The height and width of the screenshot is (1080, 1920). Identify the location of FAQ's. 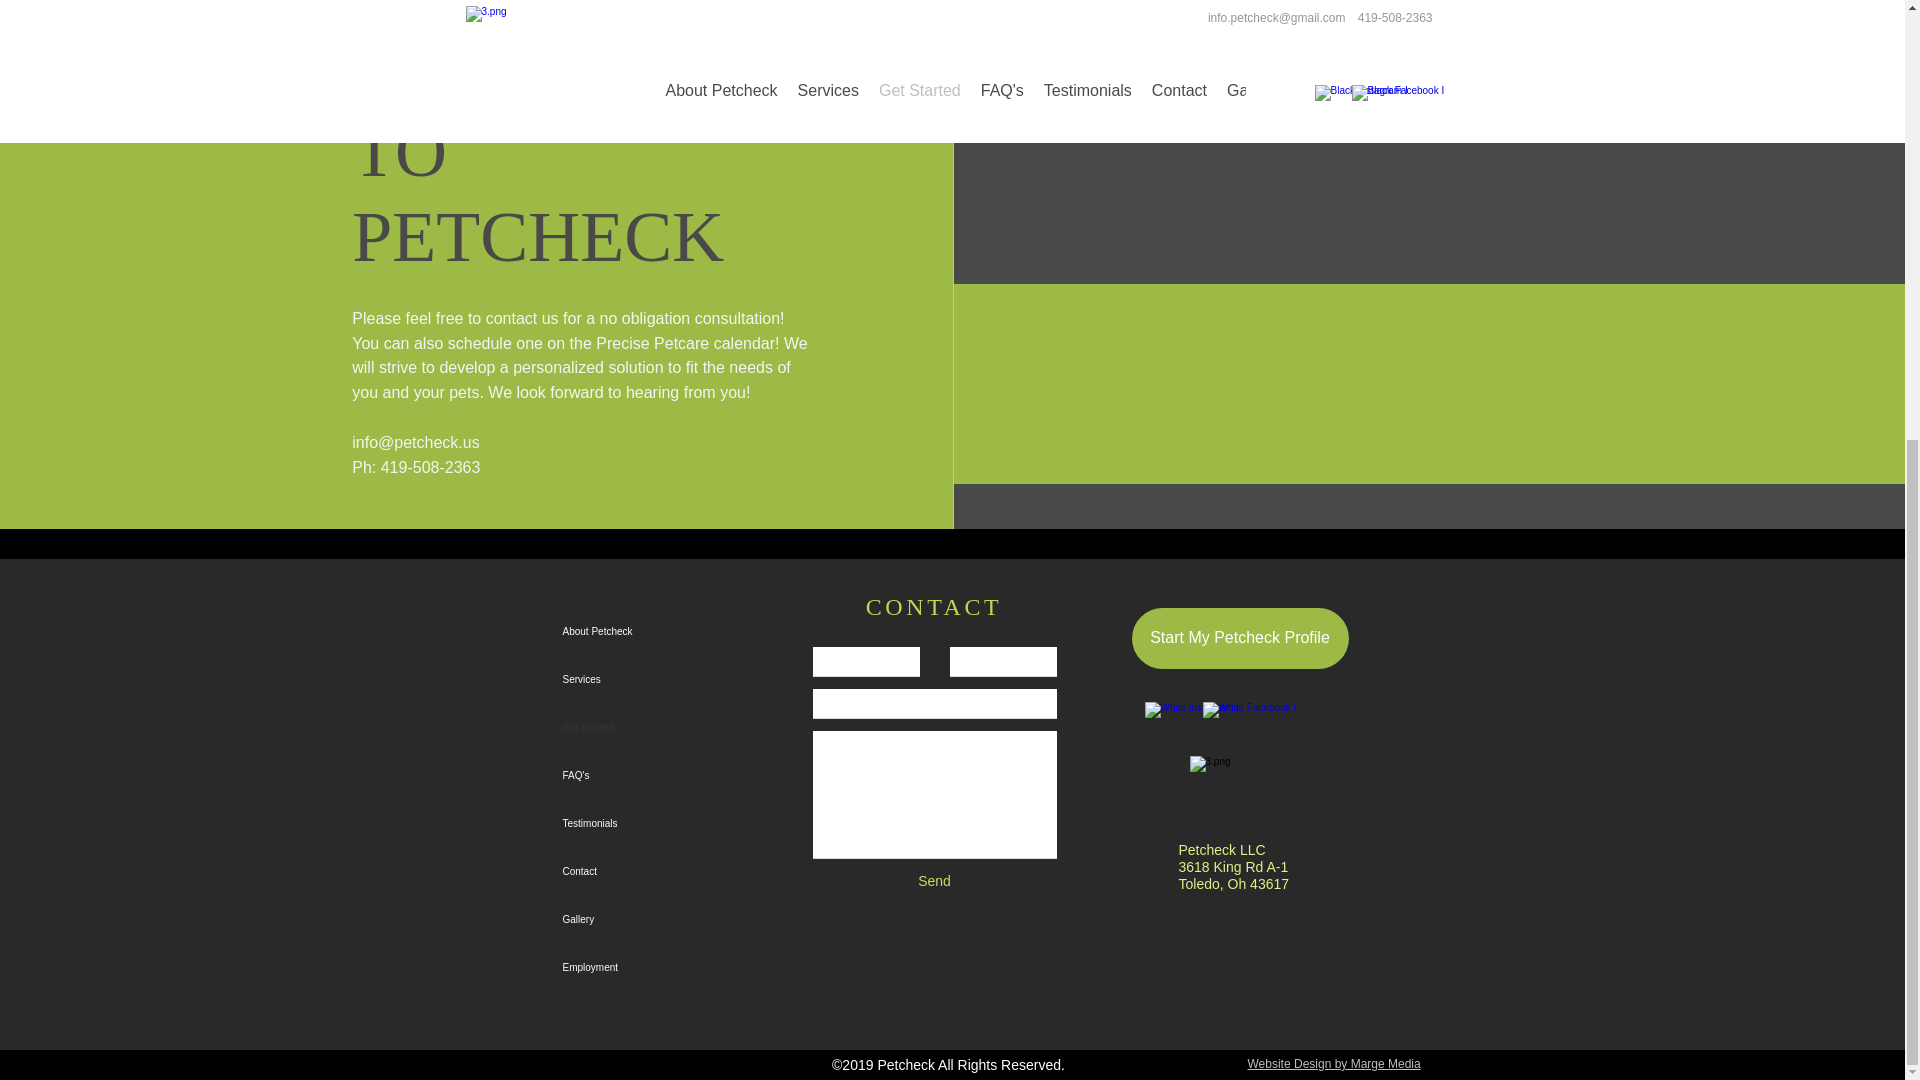
(632, 776).